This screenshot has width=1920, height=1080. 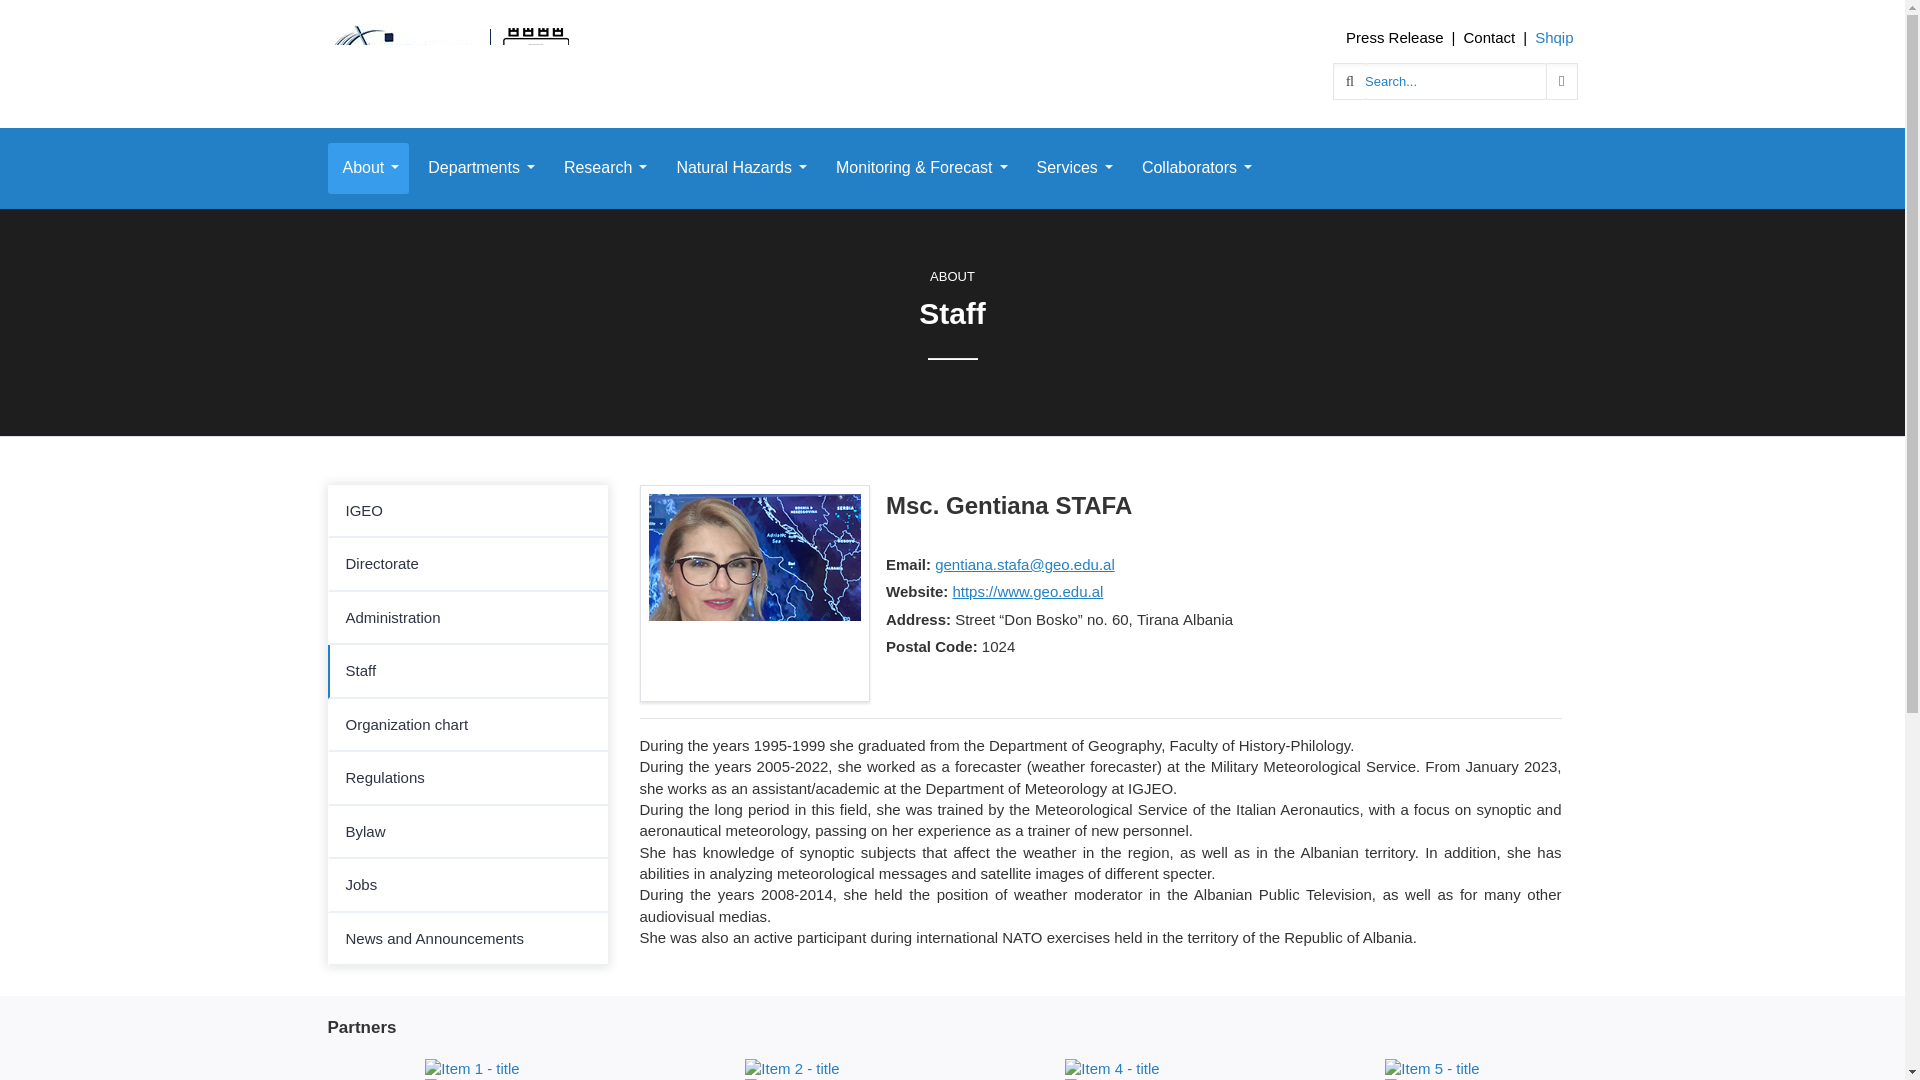 What do you see at coordinates (1553, 38) in the screenshot?
I see `Shqip` at bounding box center [1553, 38].